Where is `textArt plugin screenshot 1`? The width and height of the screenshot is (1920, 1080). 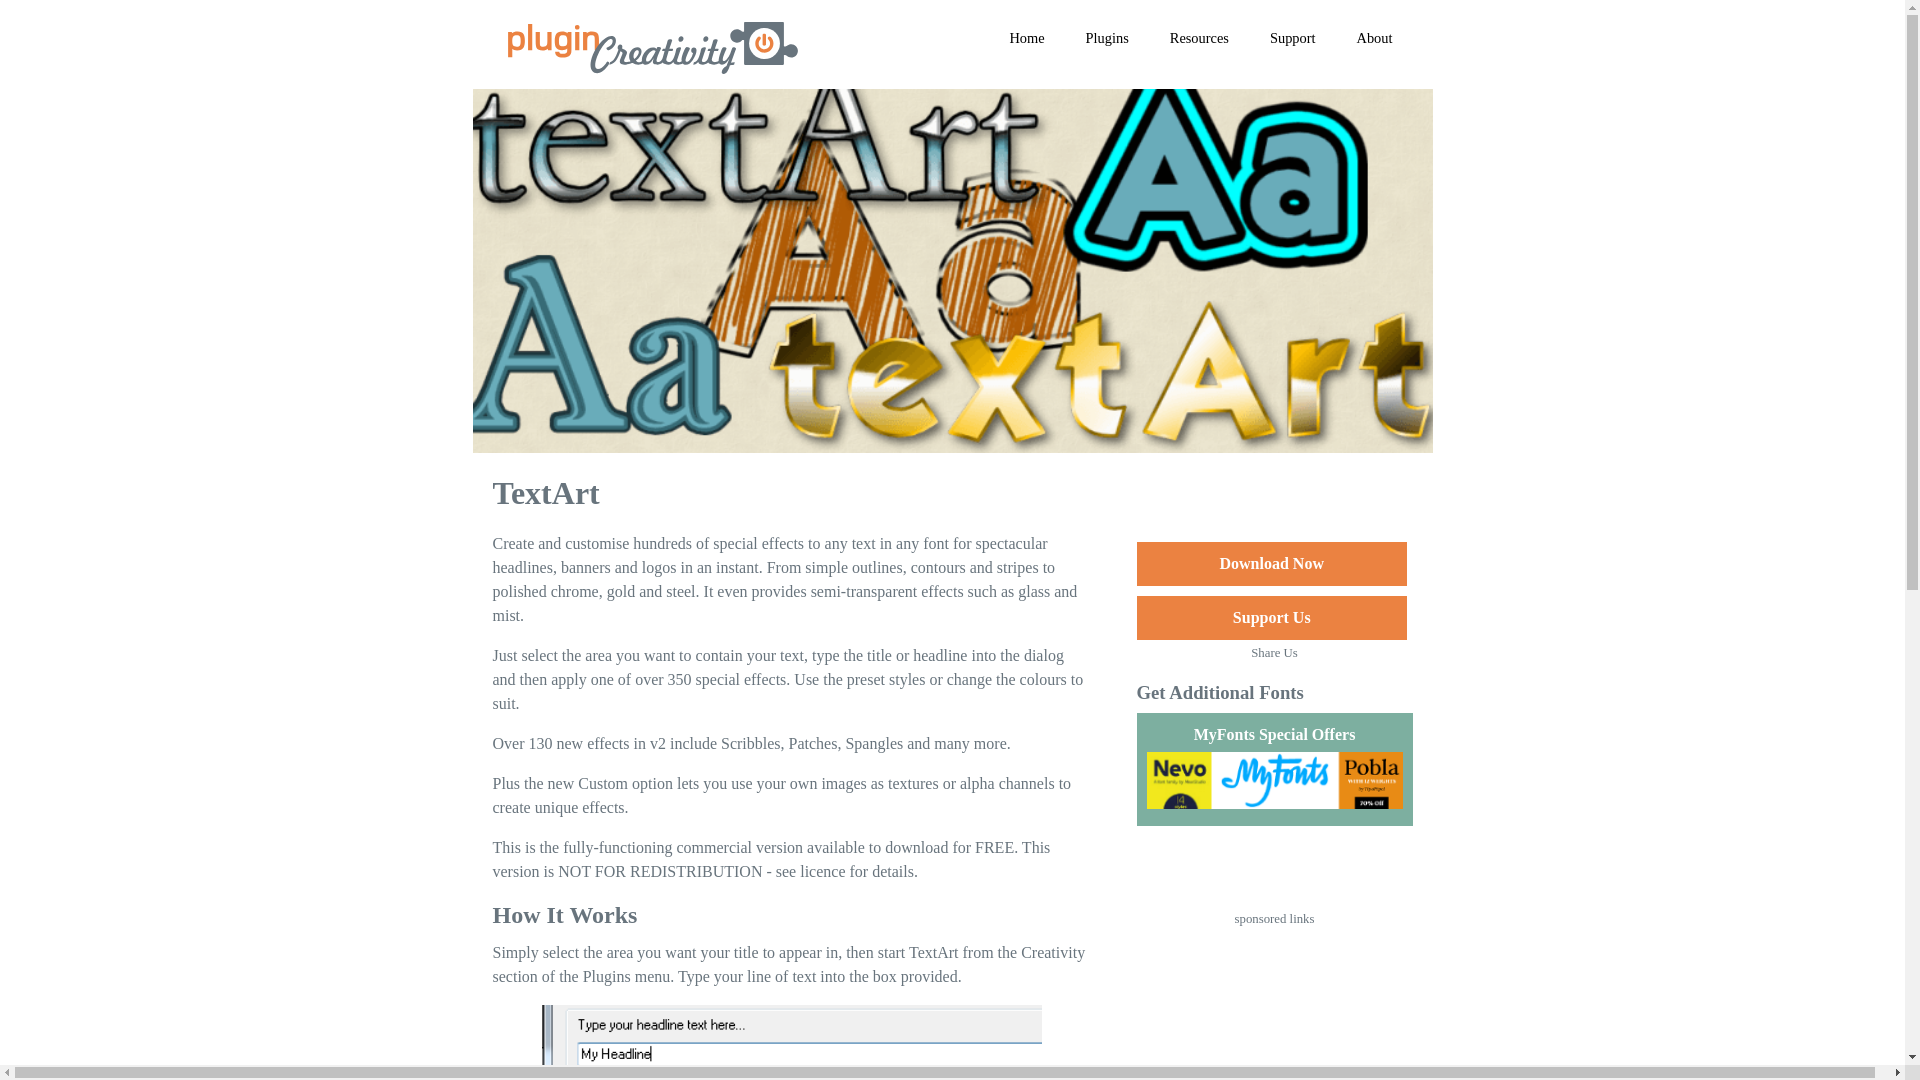
textArt plugin screenshot 1 is located at coordinates (792, 1042).